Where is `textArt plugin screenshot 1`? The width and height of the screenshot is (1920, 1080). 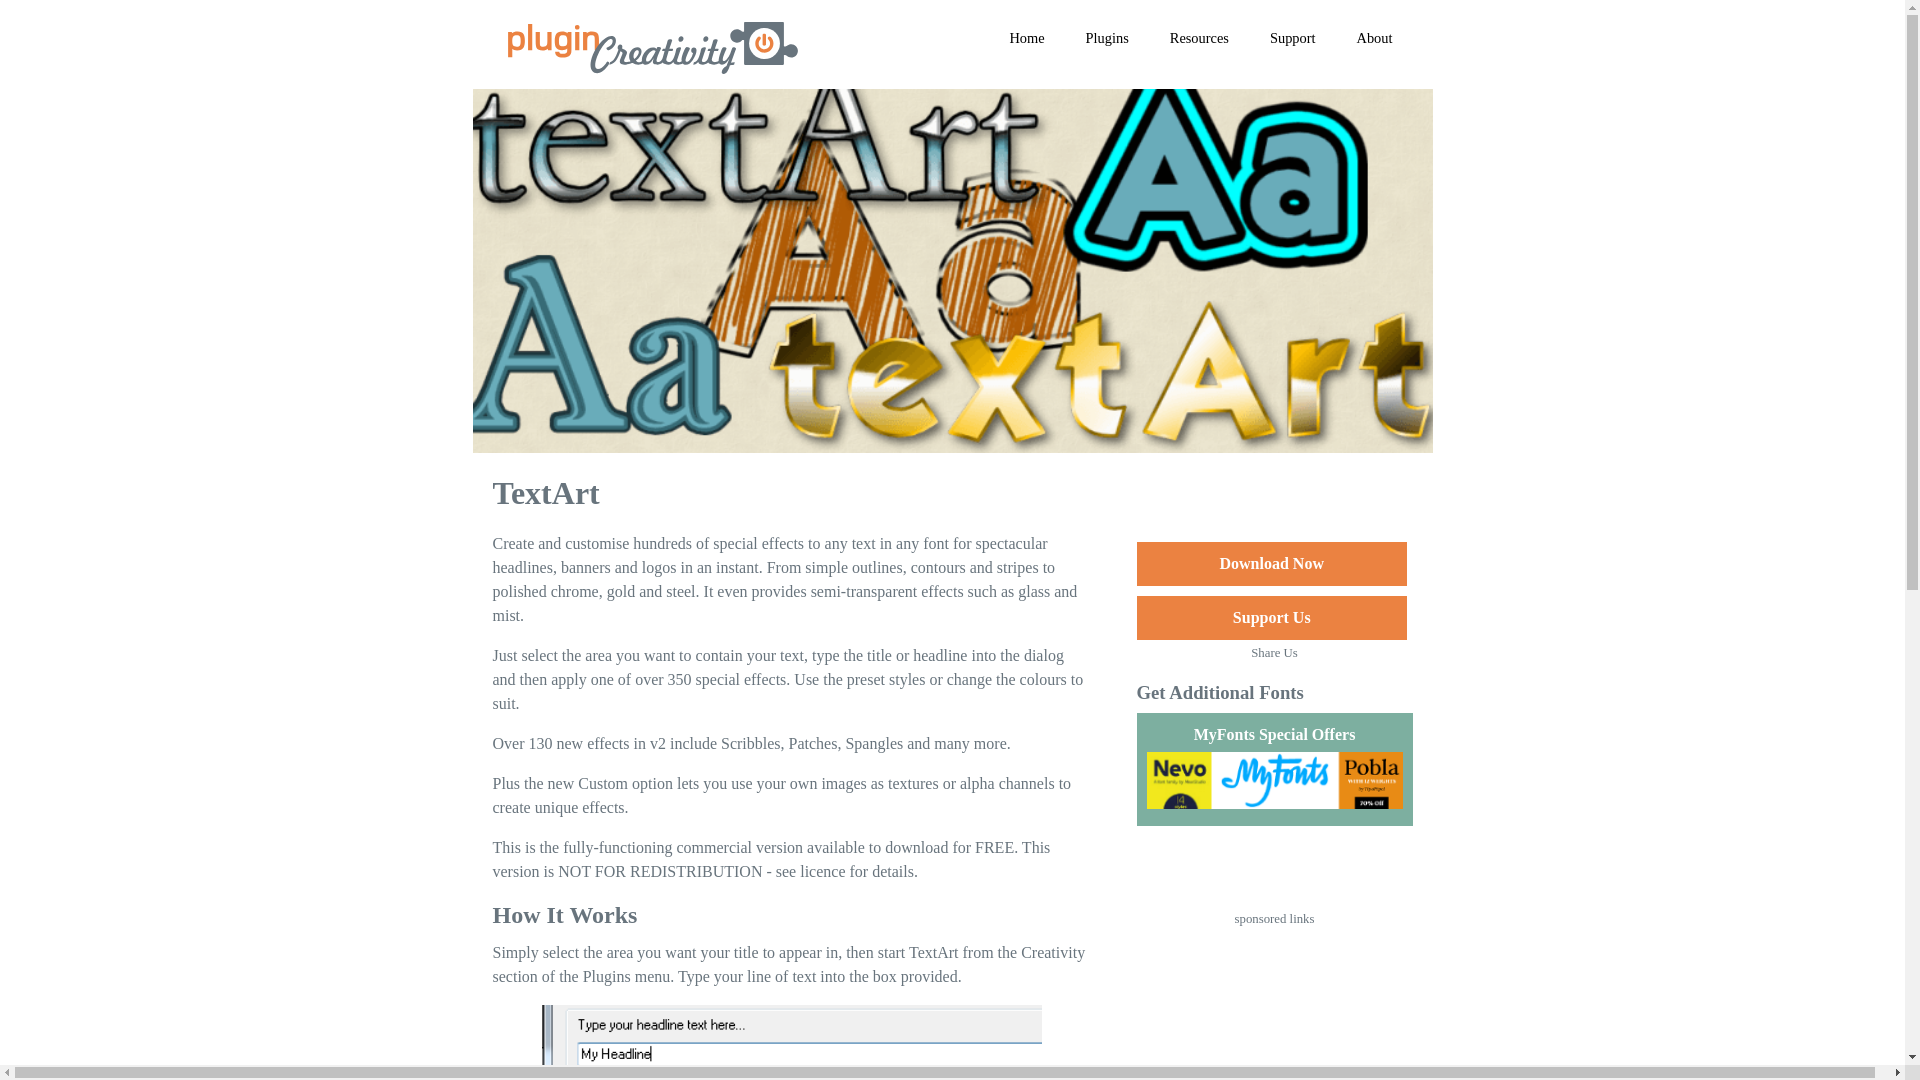
textArt plugin screenshot 1 is located at coordinates (792, 1042).